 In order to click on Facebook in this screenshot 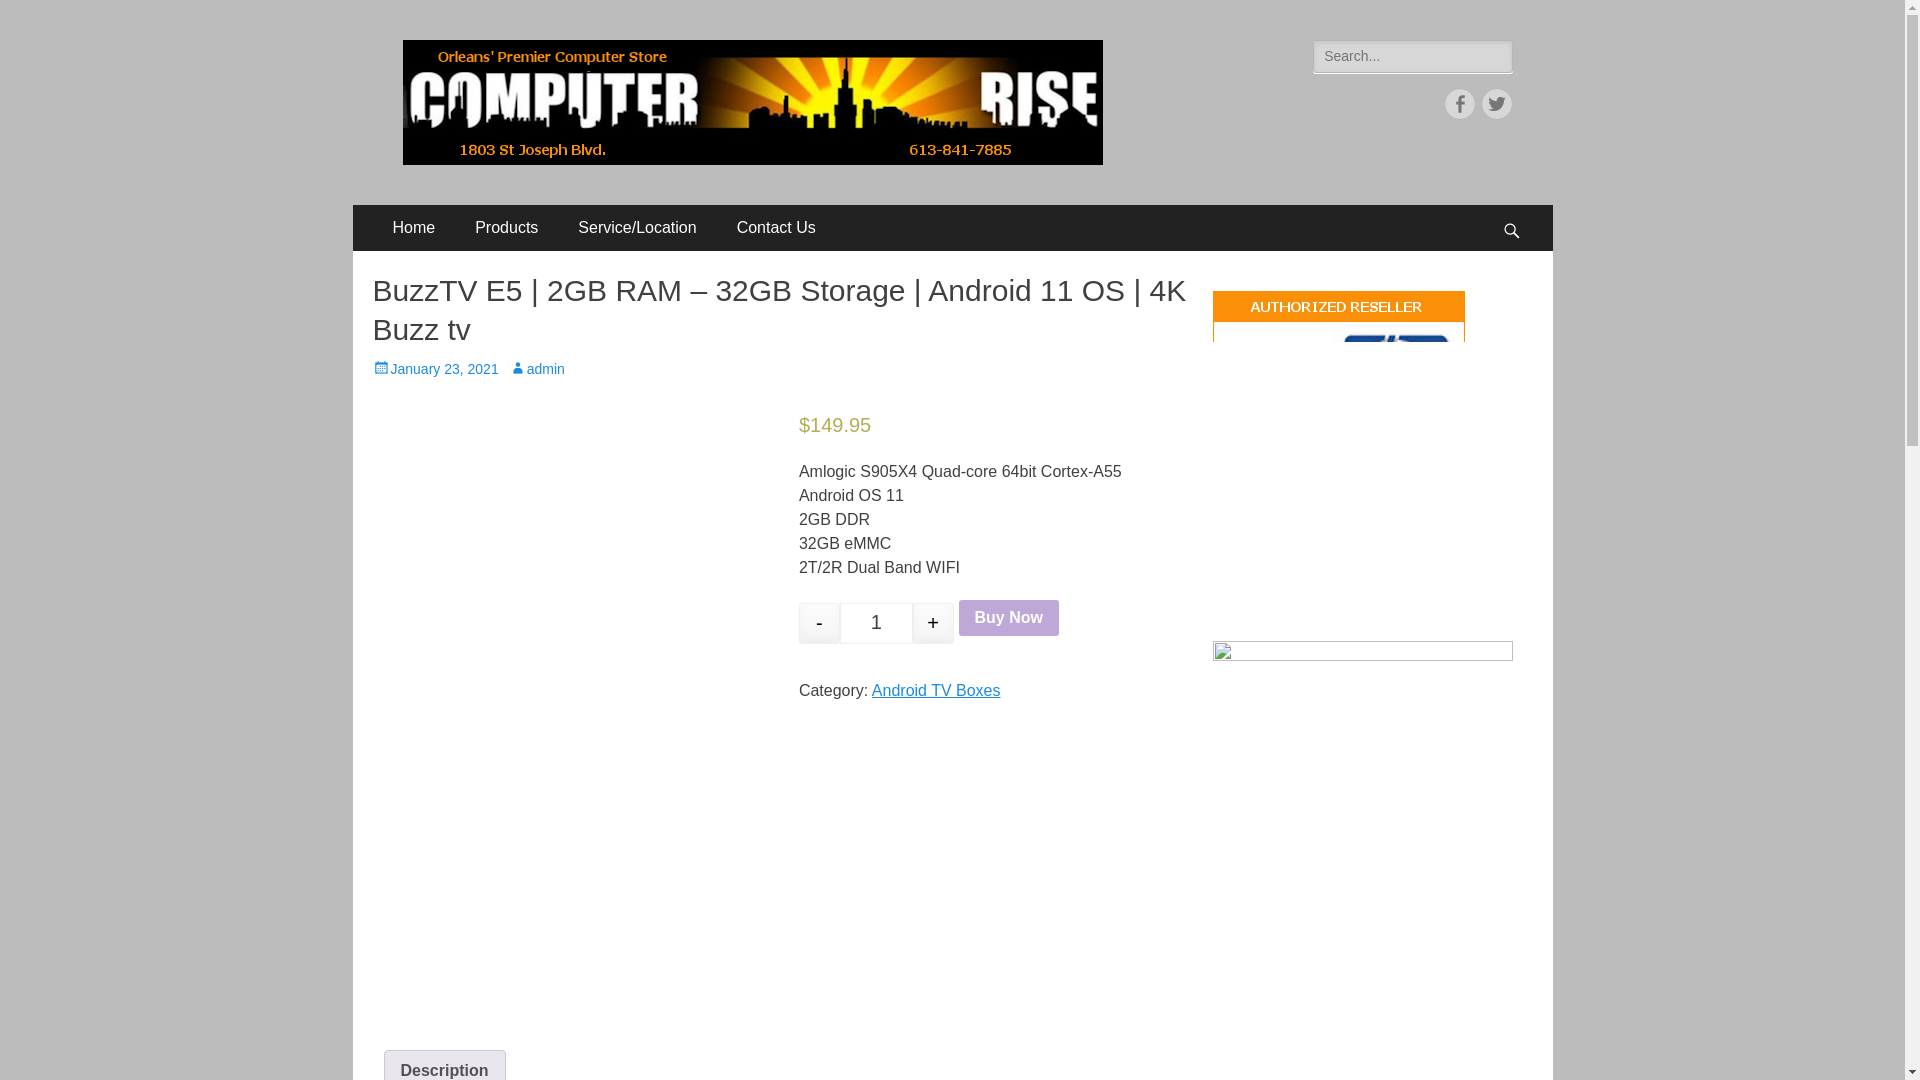, I will do `click(1460, 103)`.